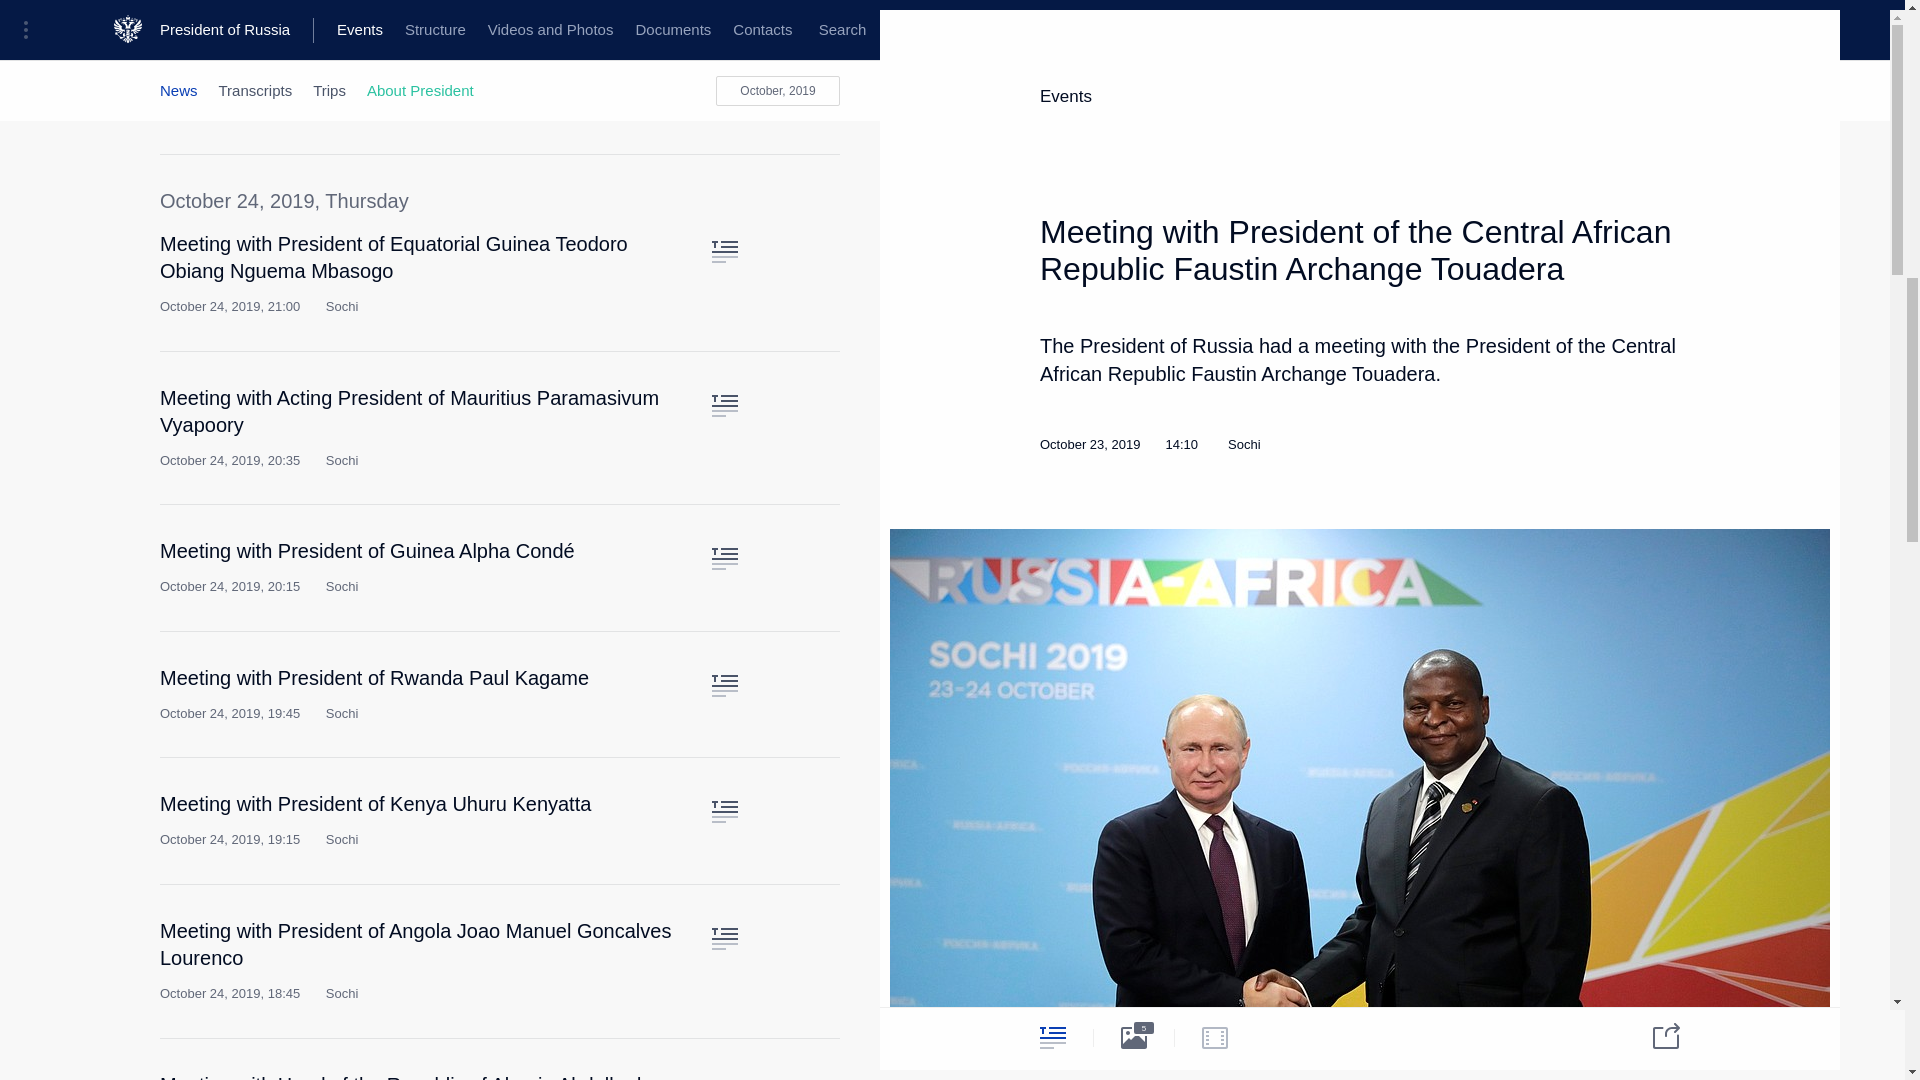 This screenshot has height=1080, width=1920. Describe the element at coordinates (724, 56) in the screenshot. I see `Text of the article` at that location.